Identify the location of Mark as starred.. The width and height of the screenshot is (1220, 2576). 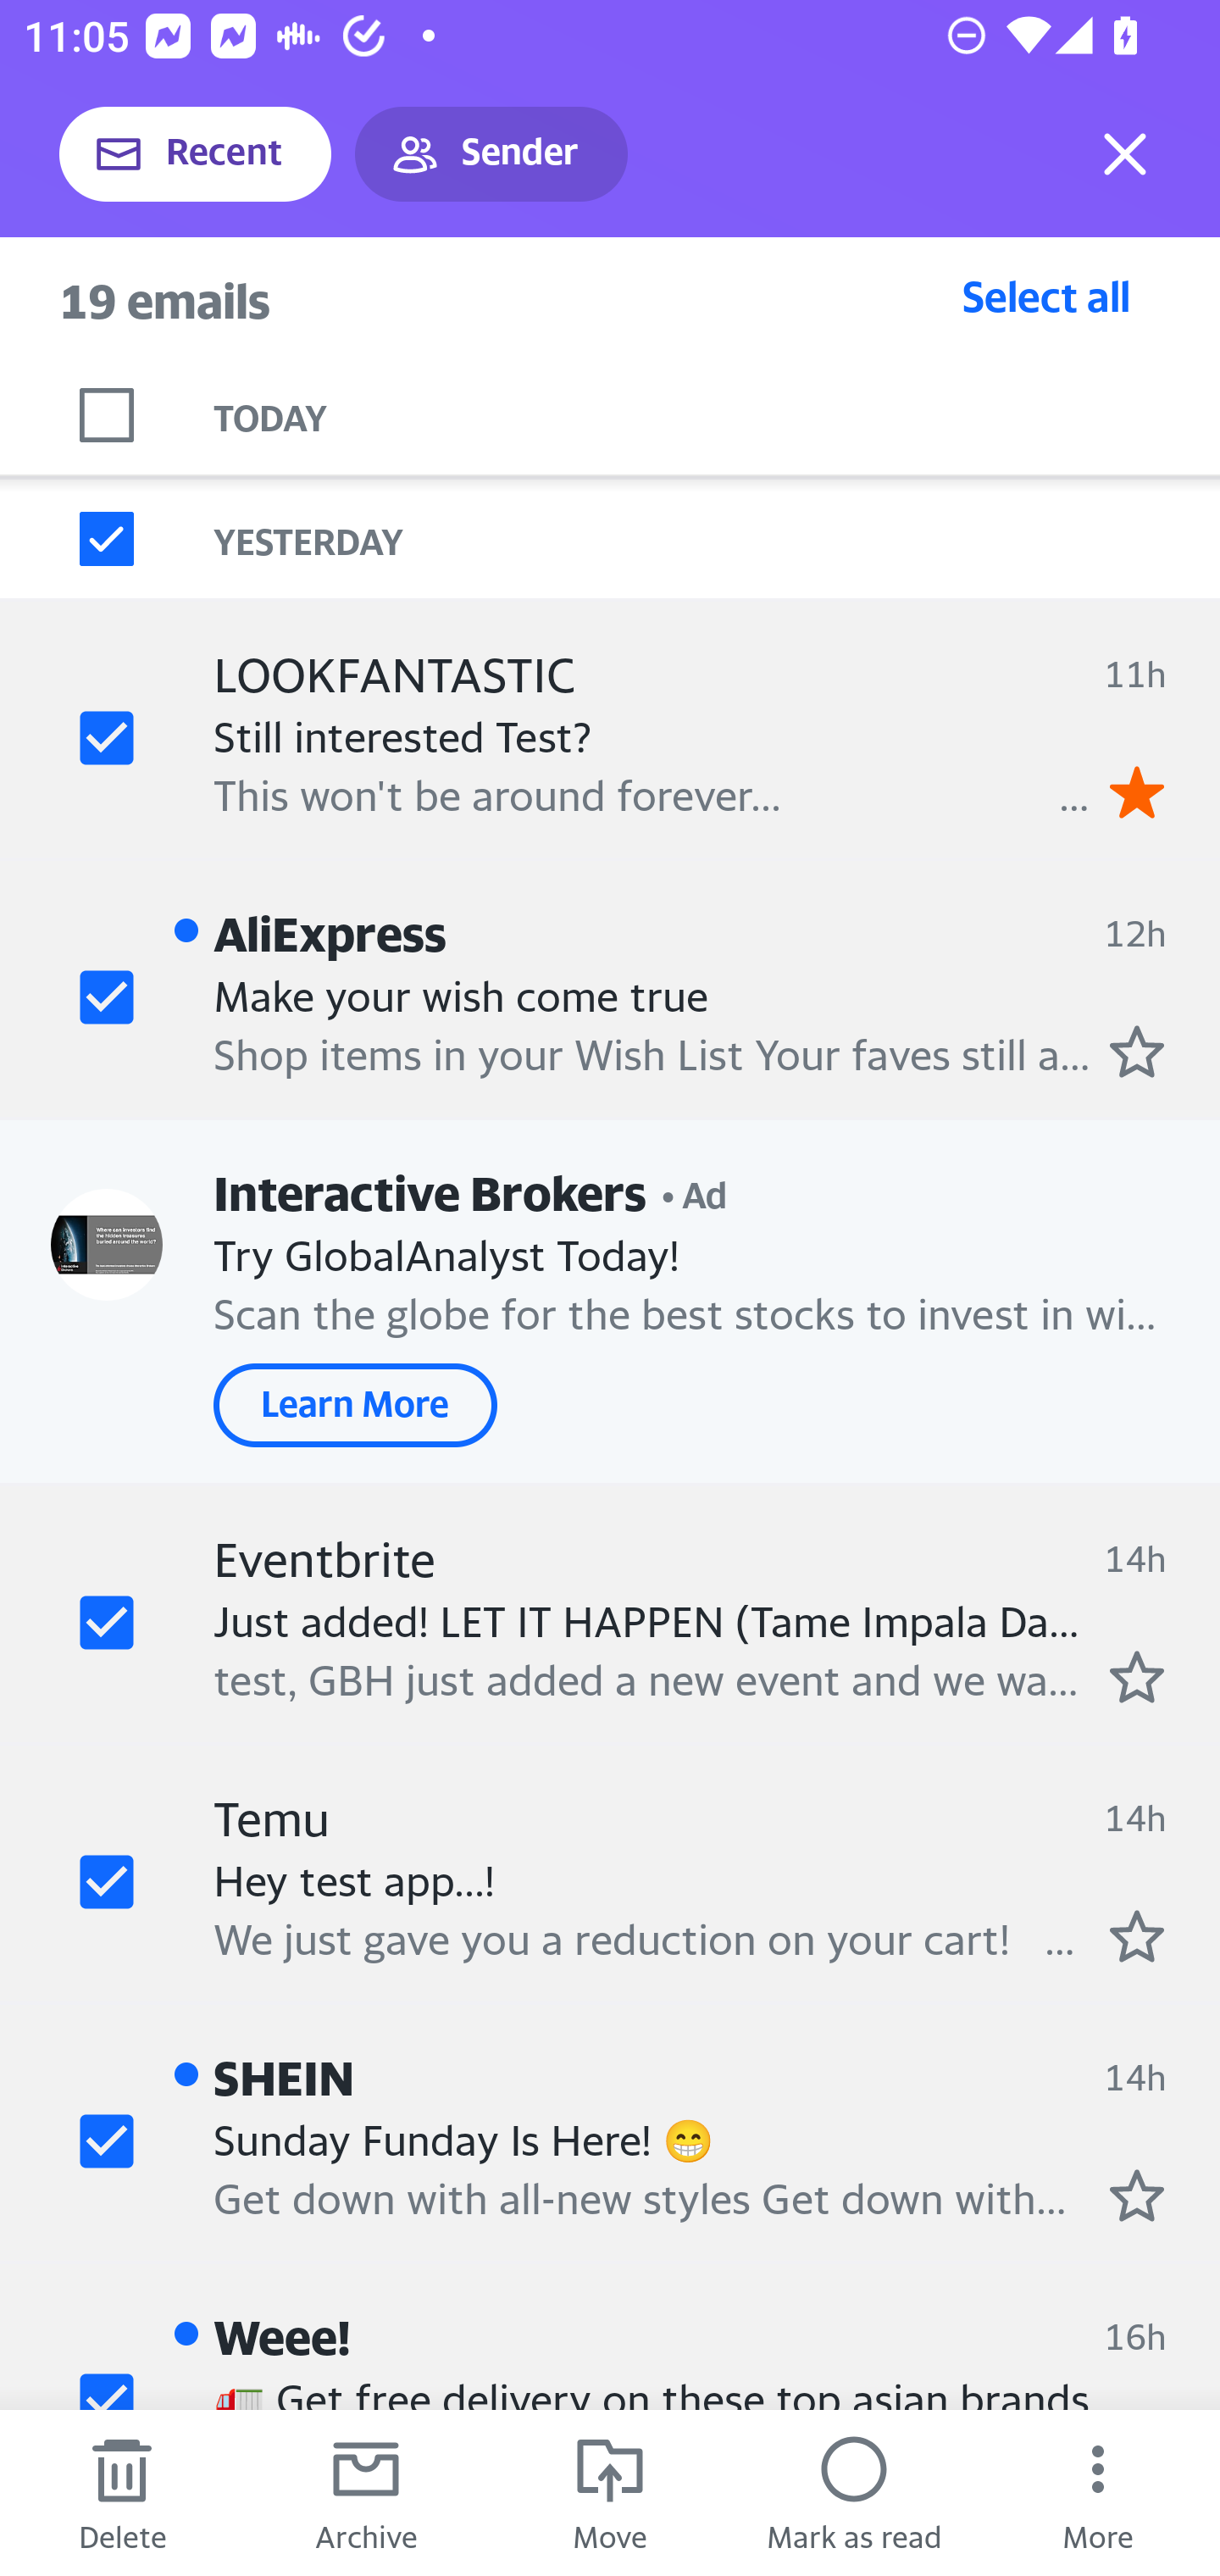
(1137, 1675).